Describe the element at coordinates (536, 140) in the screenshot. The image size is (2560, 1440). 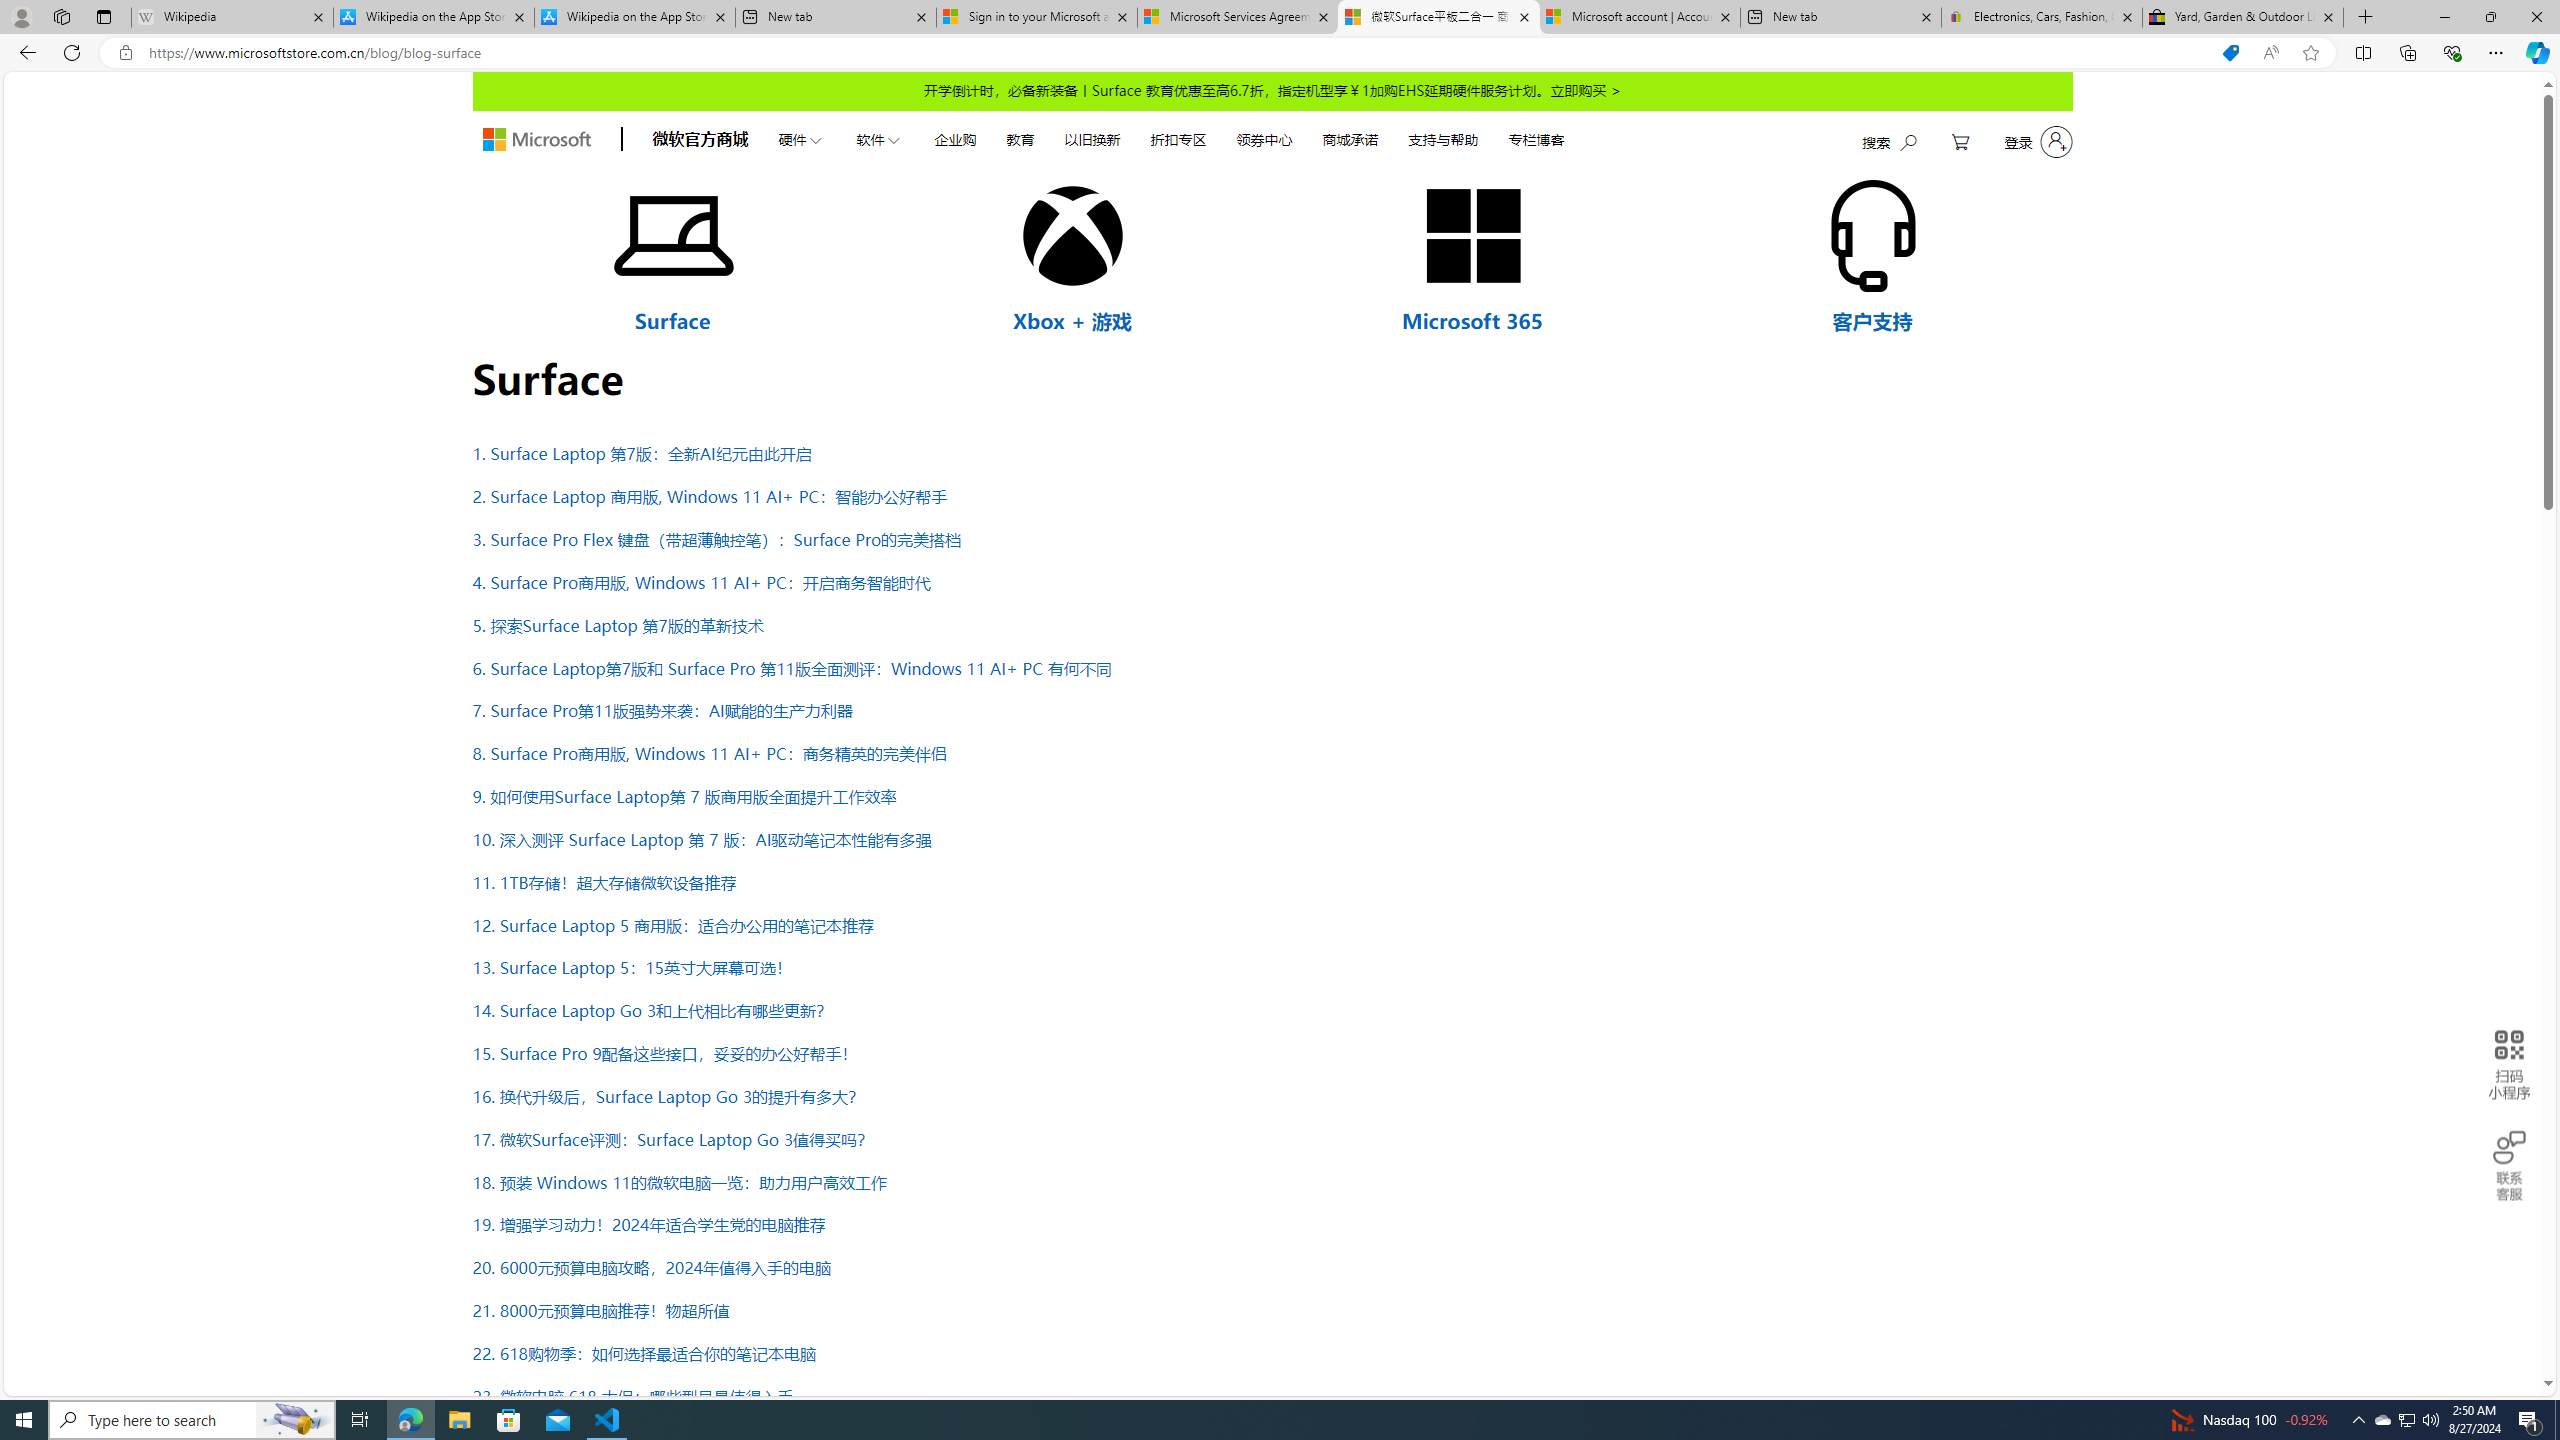
I see `store logo` at that location.